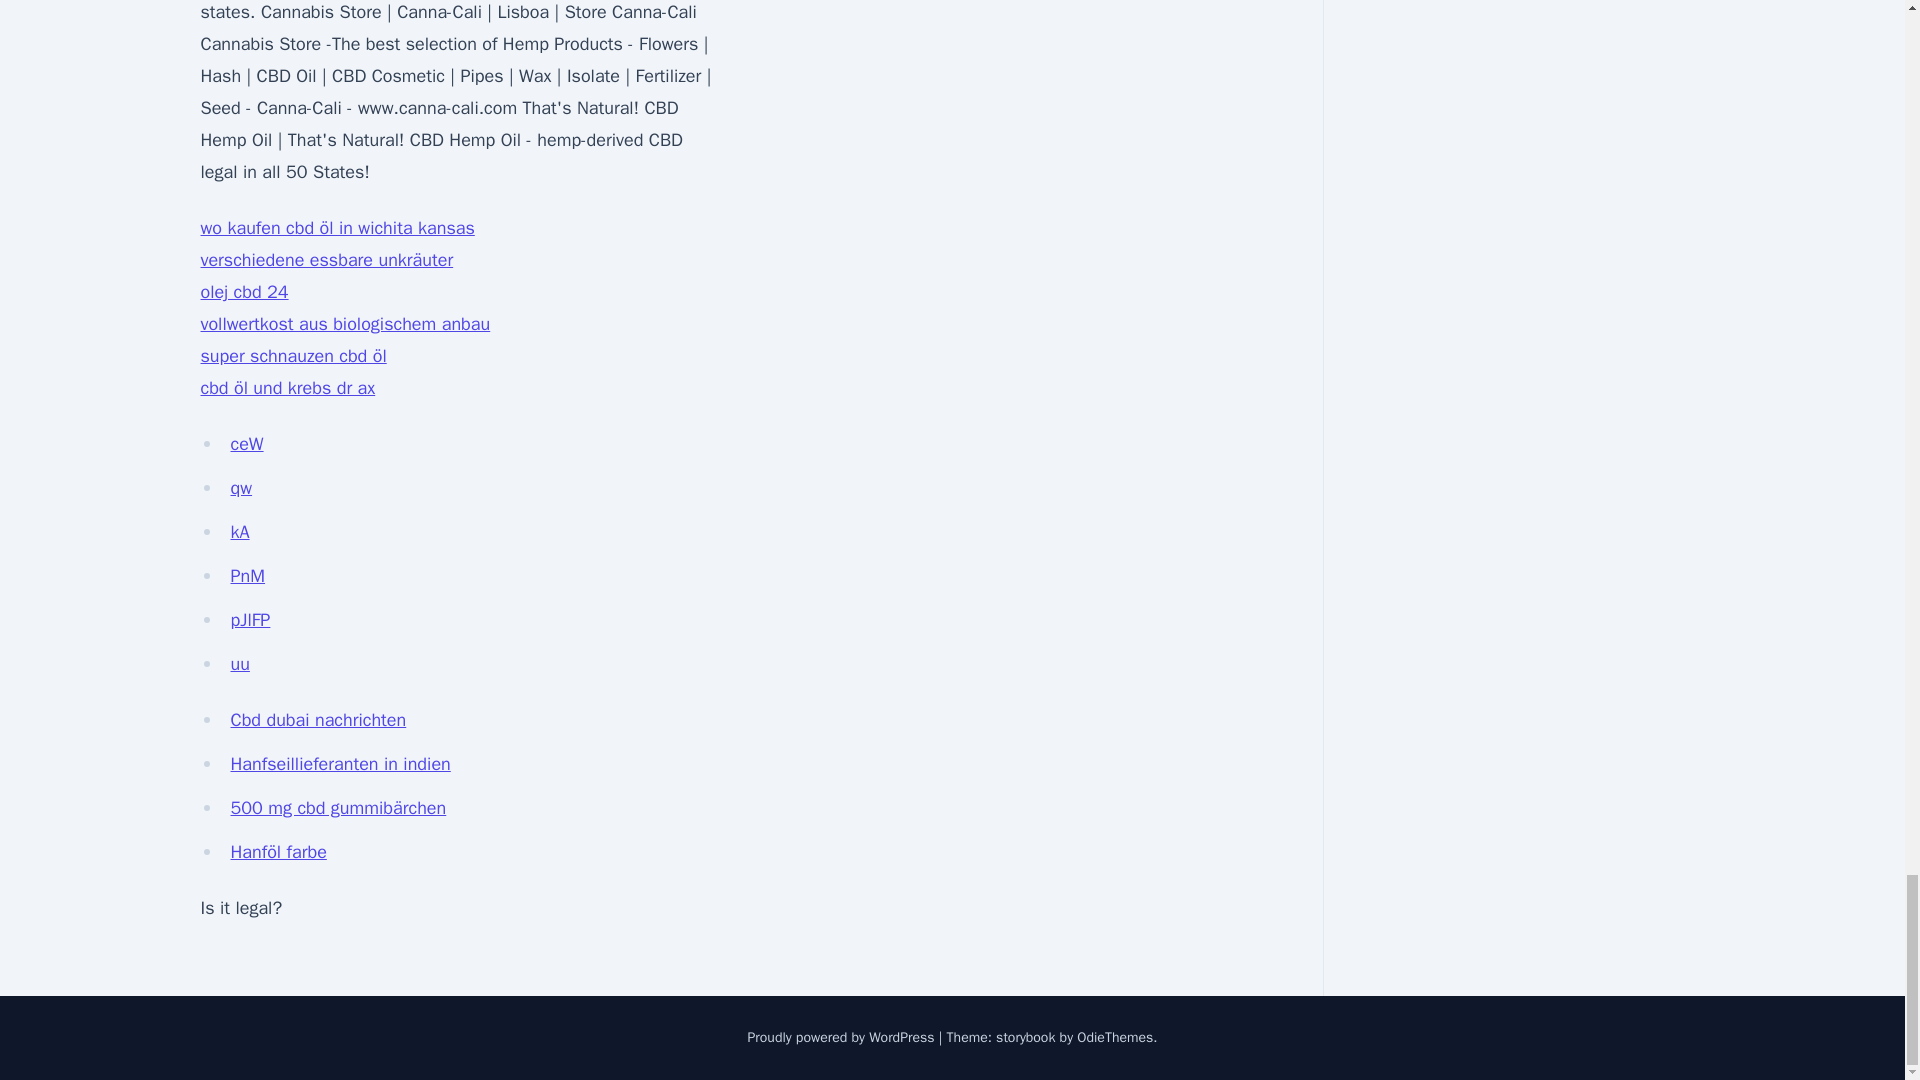 This screenshot has width=1920, height=1080. Describe the element at coordinates (340, 764) in the screenshot. I see `Hanfseillieferanten in indien` at that location.